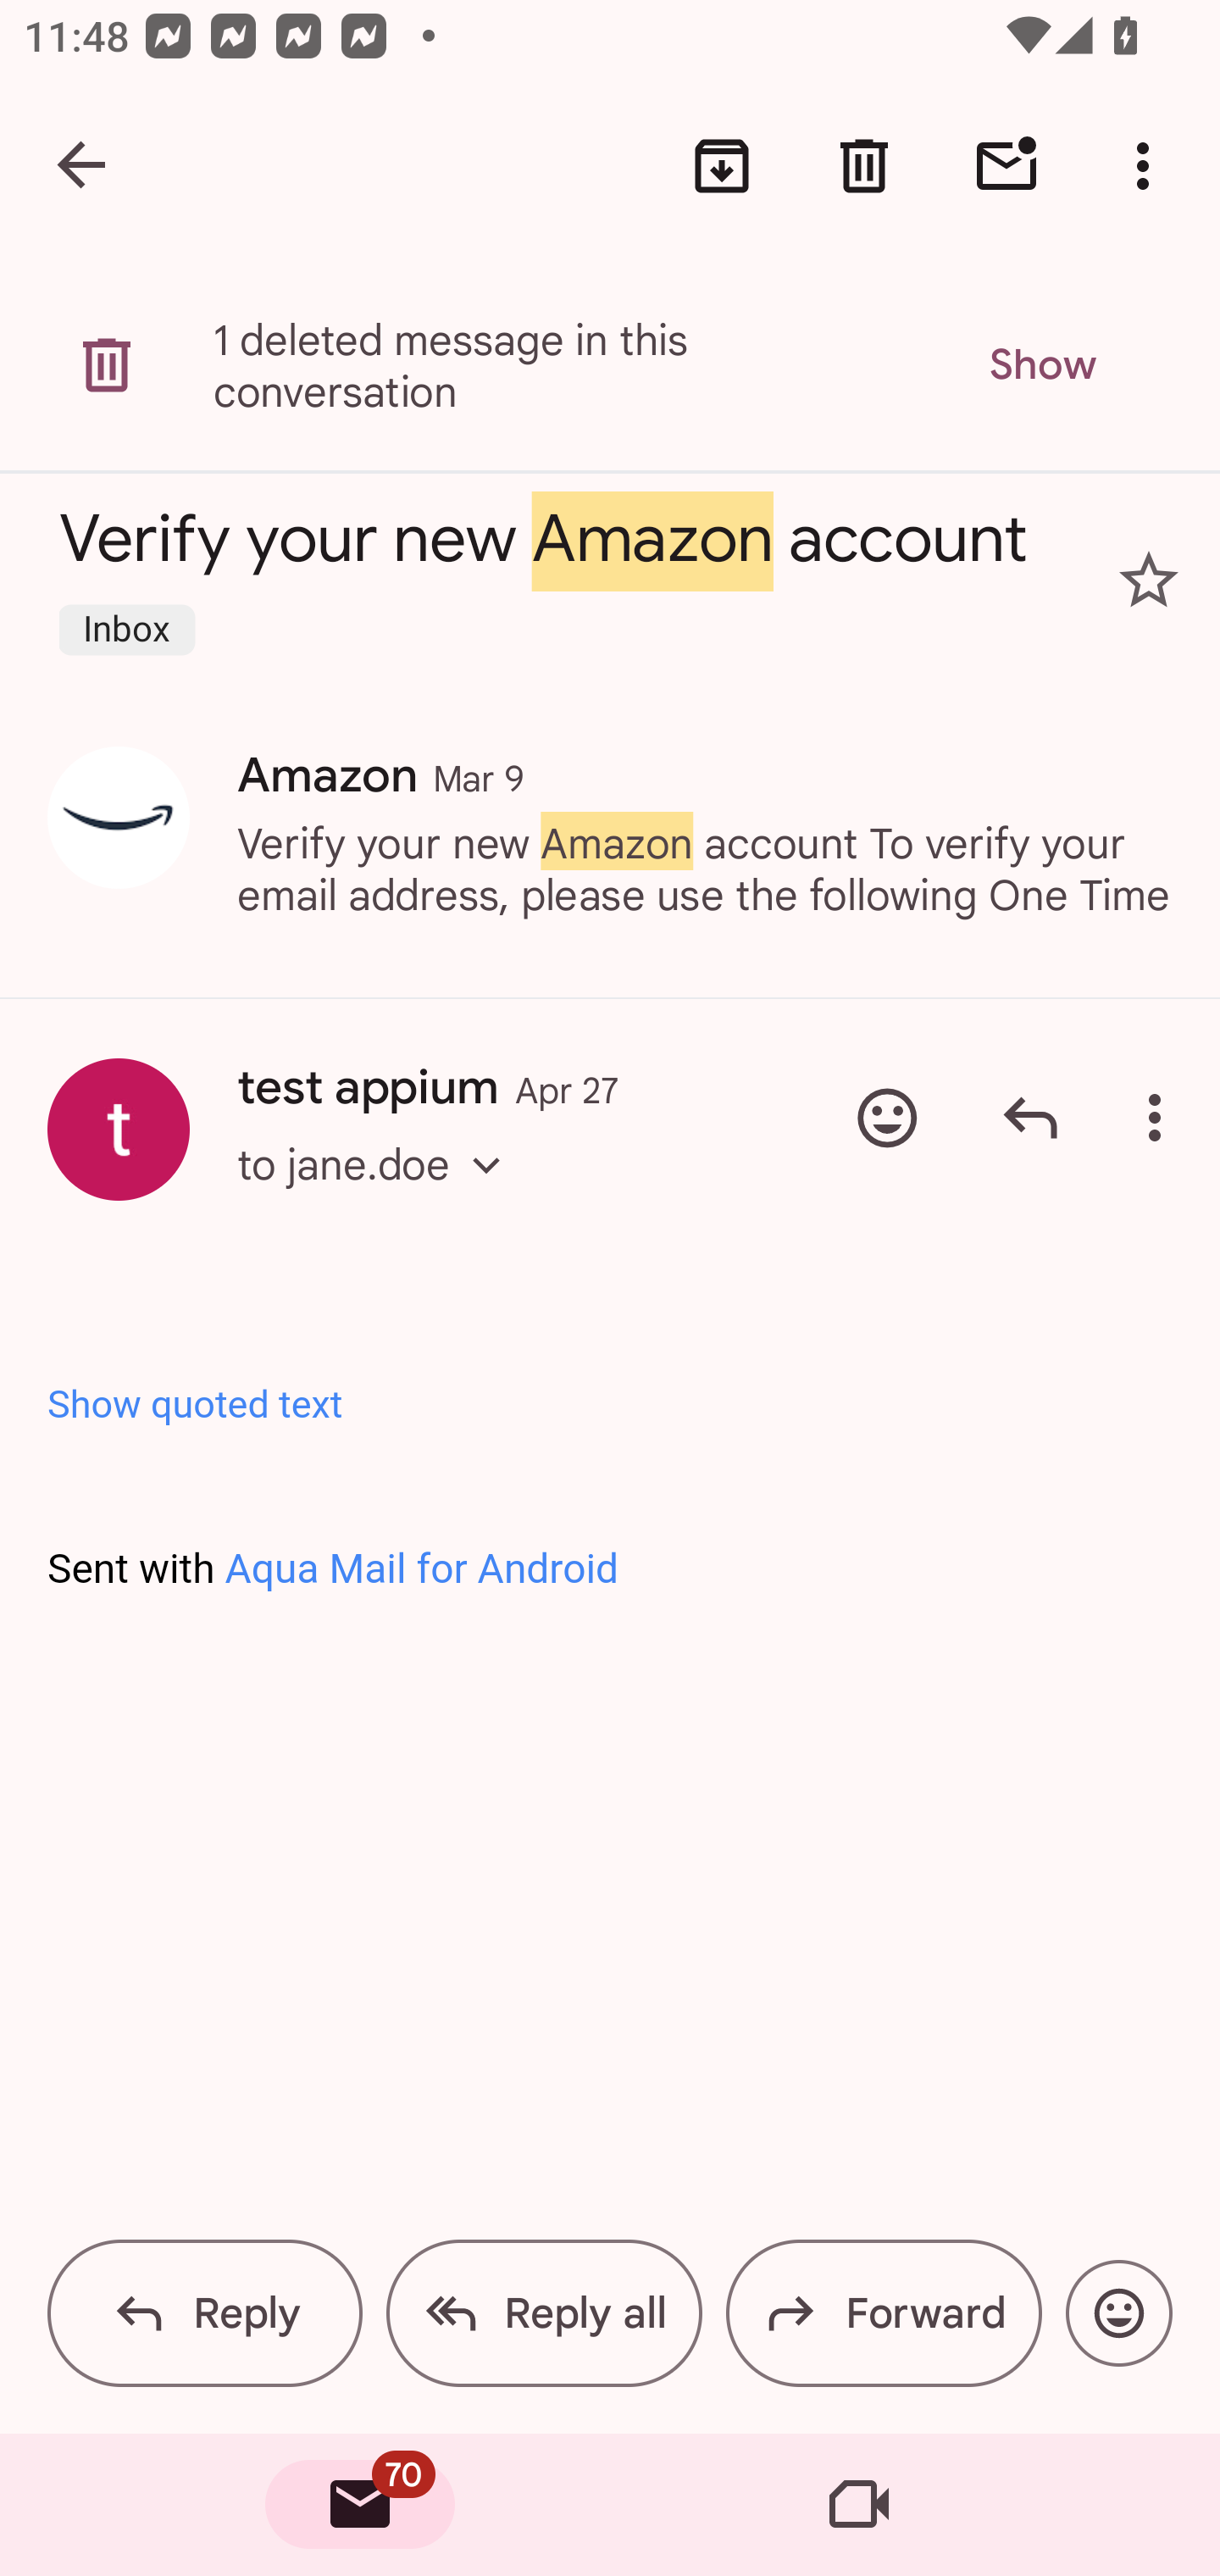 The height and width of the screenshot is (2576, 1220). Describe the element at coordinates (887, 1118) in the screenshot. I see `Add emoji reaction` at that location.